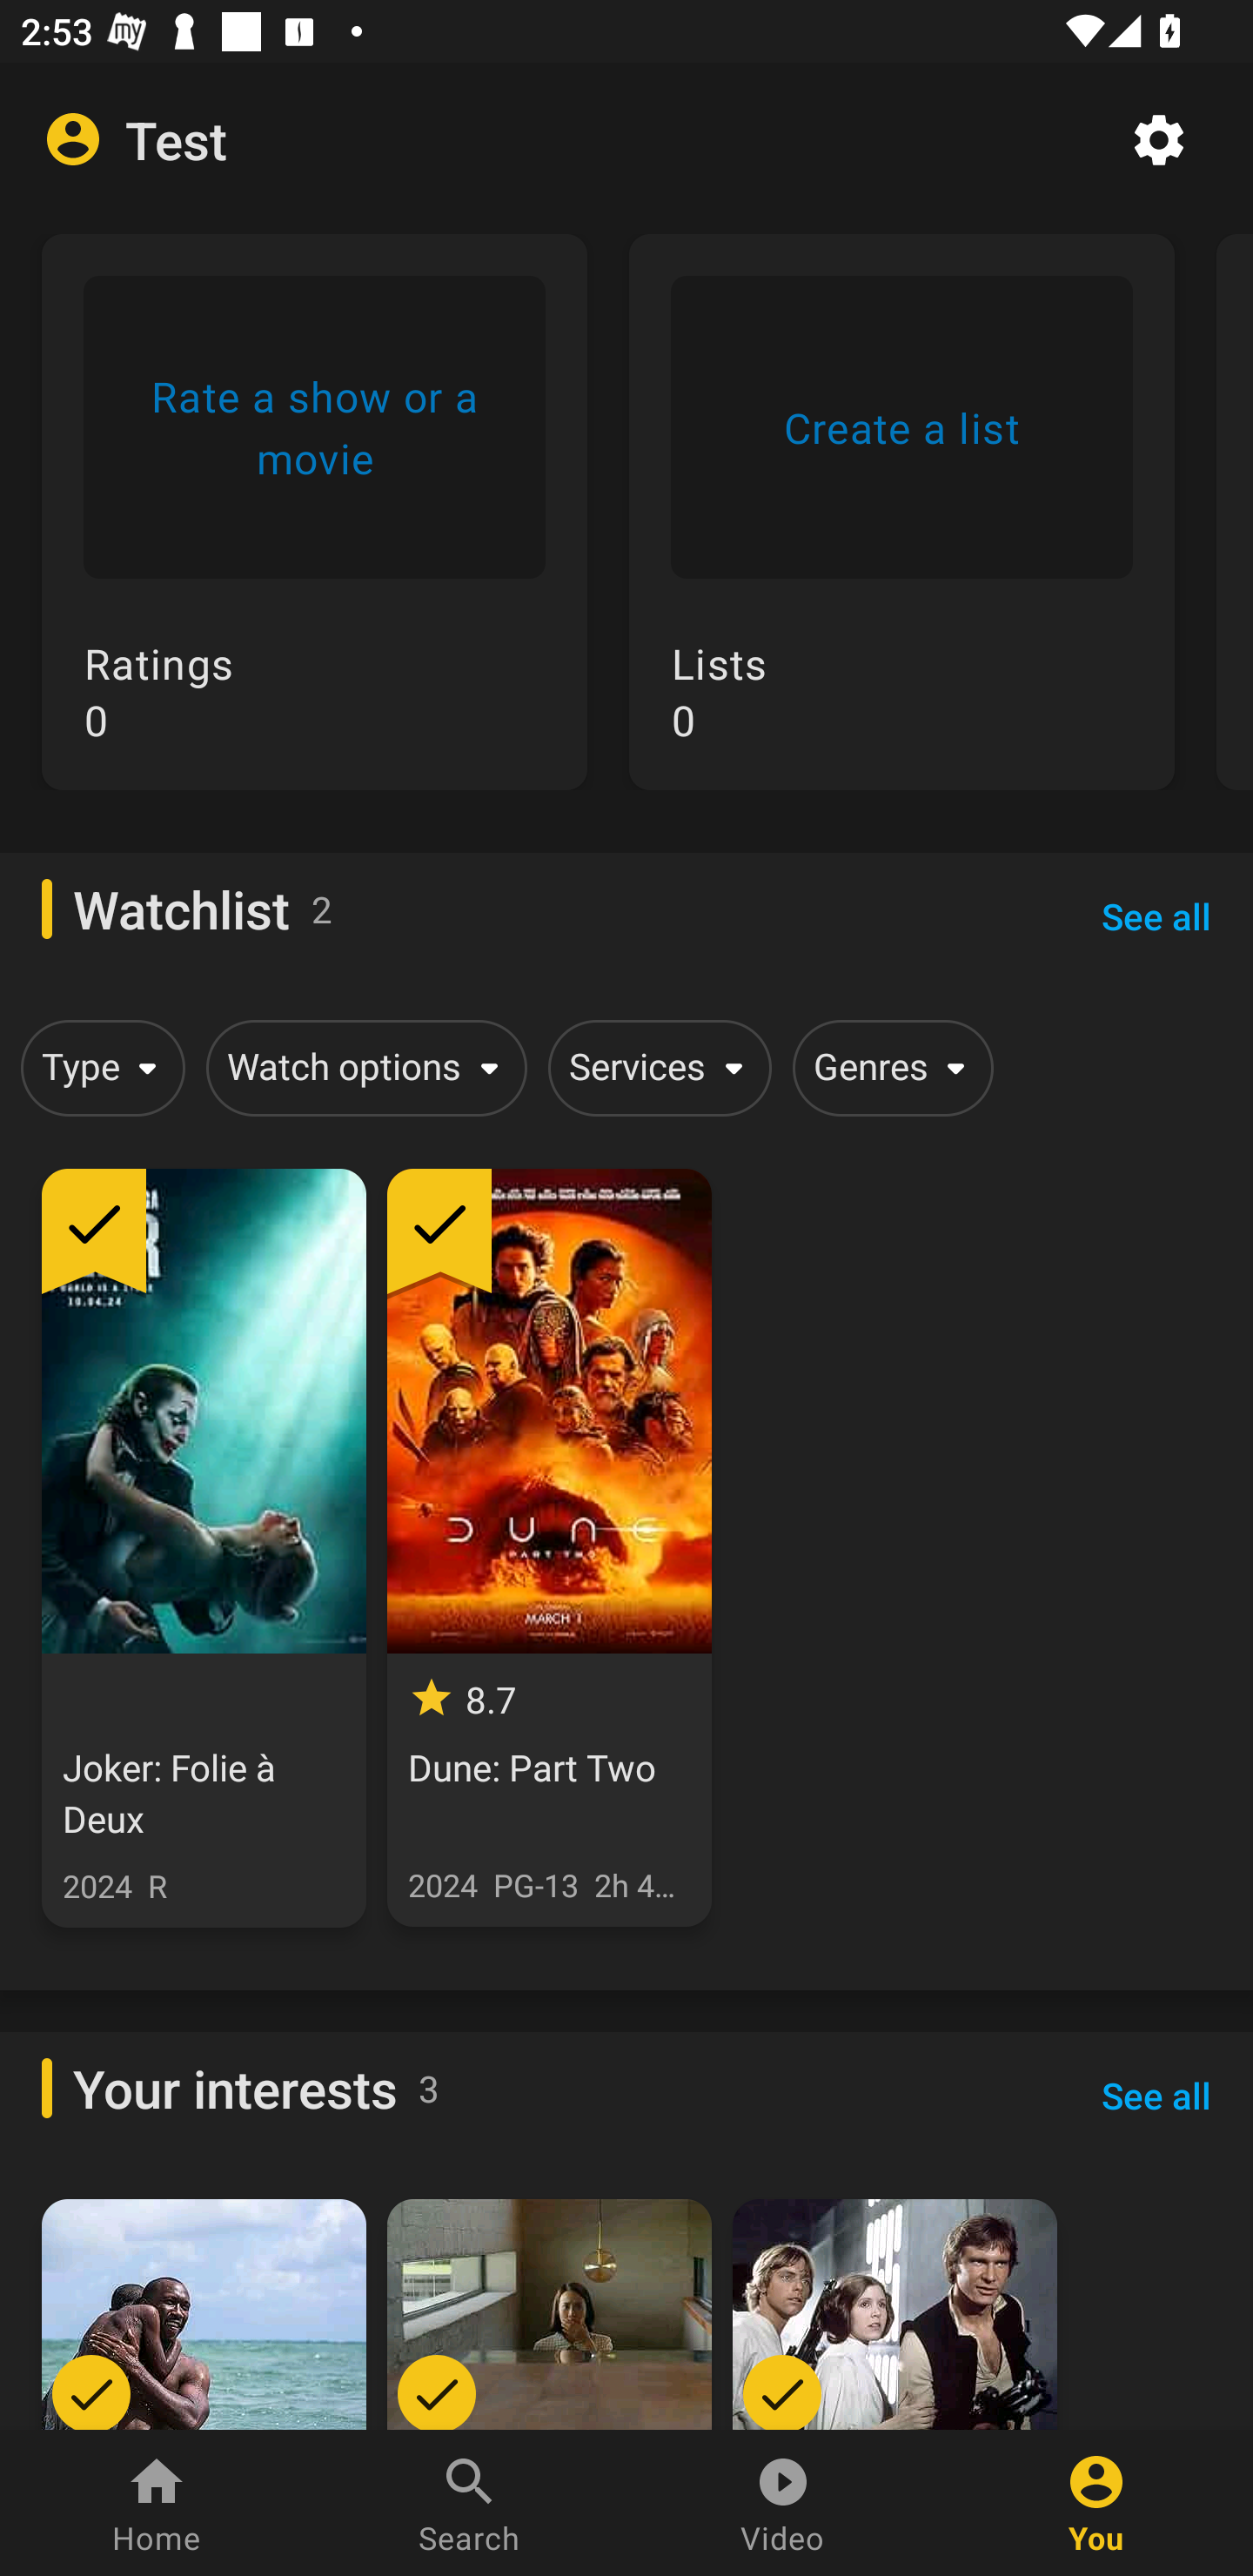 The width and height of the screenshot is (1253, 2576). I want to click on 8.7 Dune: Part Two 2024  PG-13  2h 46m, so click(548, 1547).